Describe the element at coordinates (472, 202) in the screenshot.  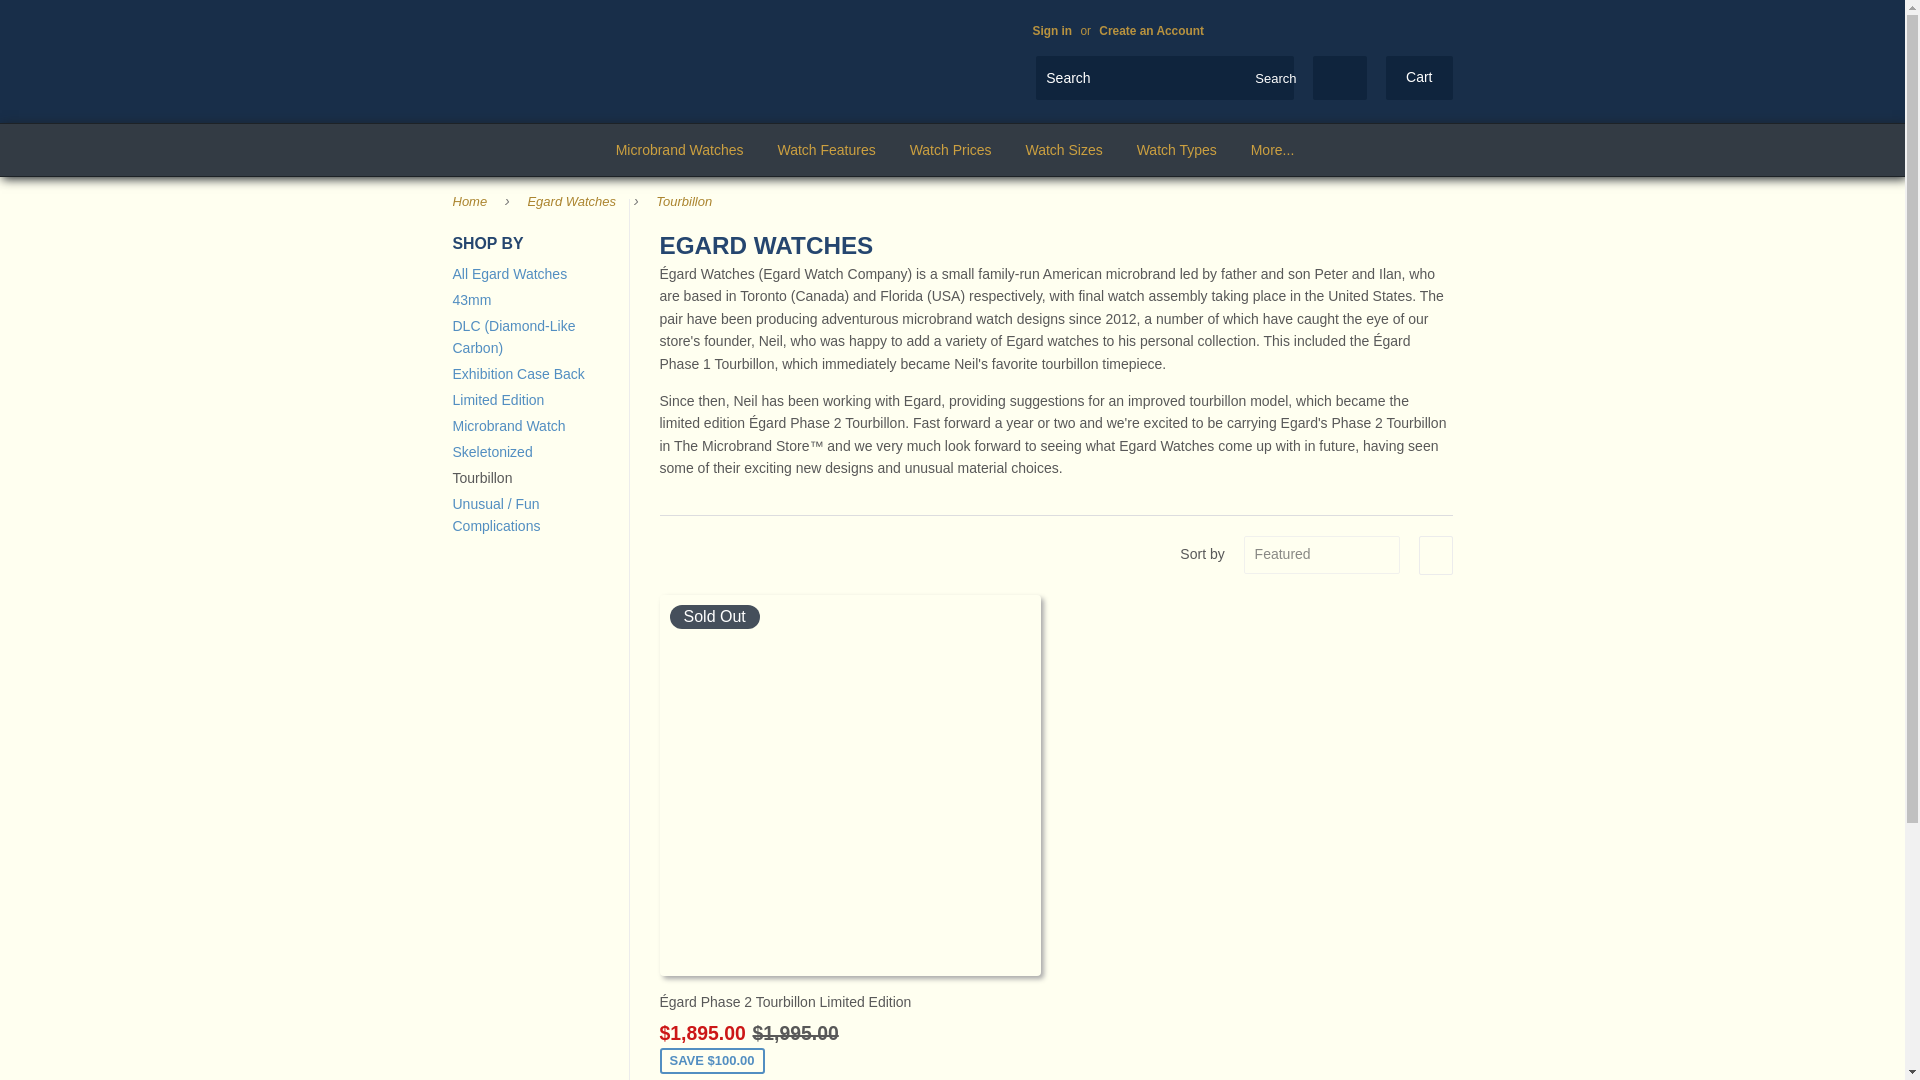
I see `Back to the front page` at that location.